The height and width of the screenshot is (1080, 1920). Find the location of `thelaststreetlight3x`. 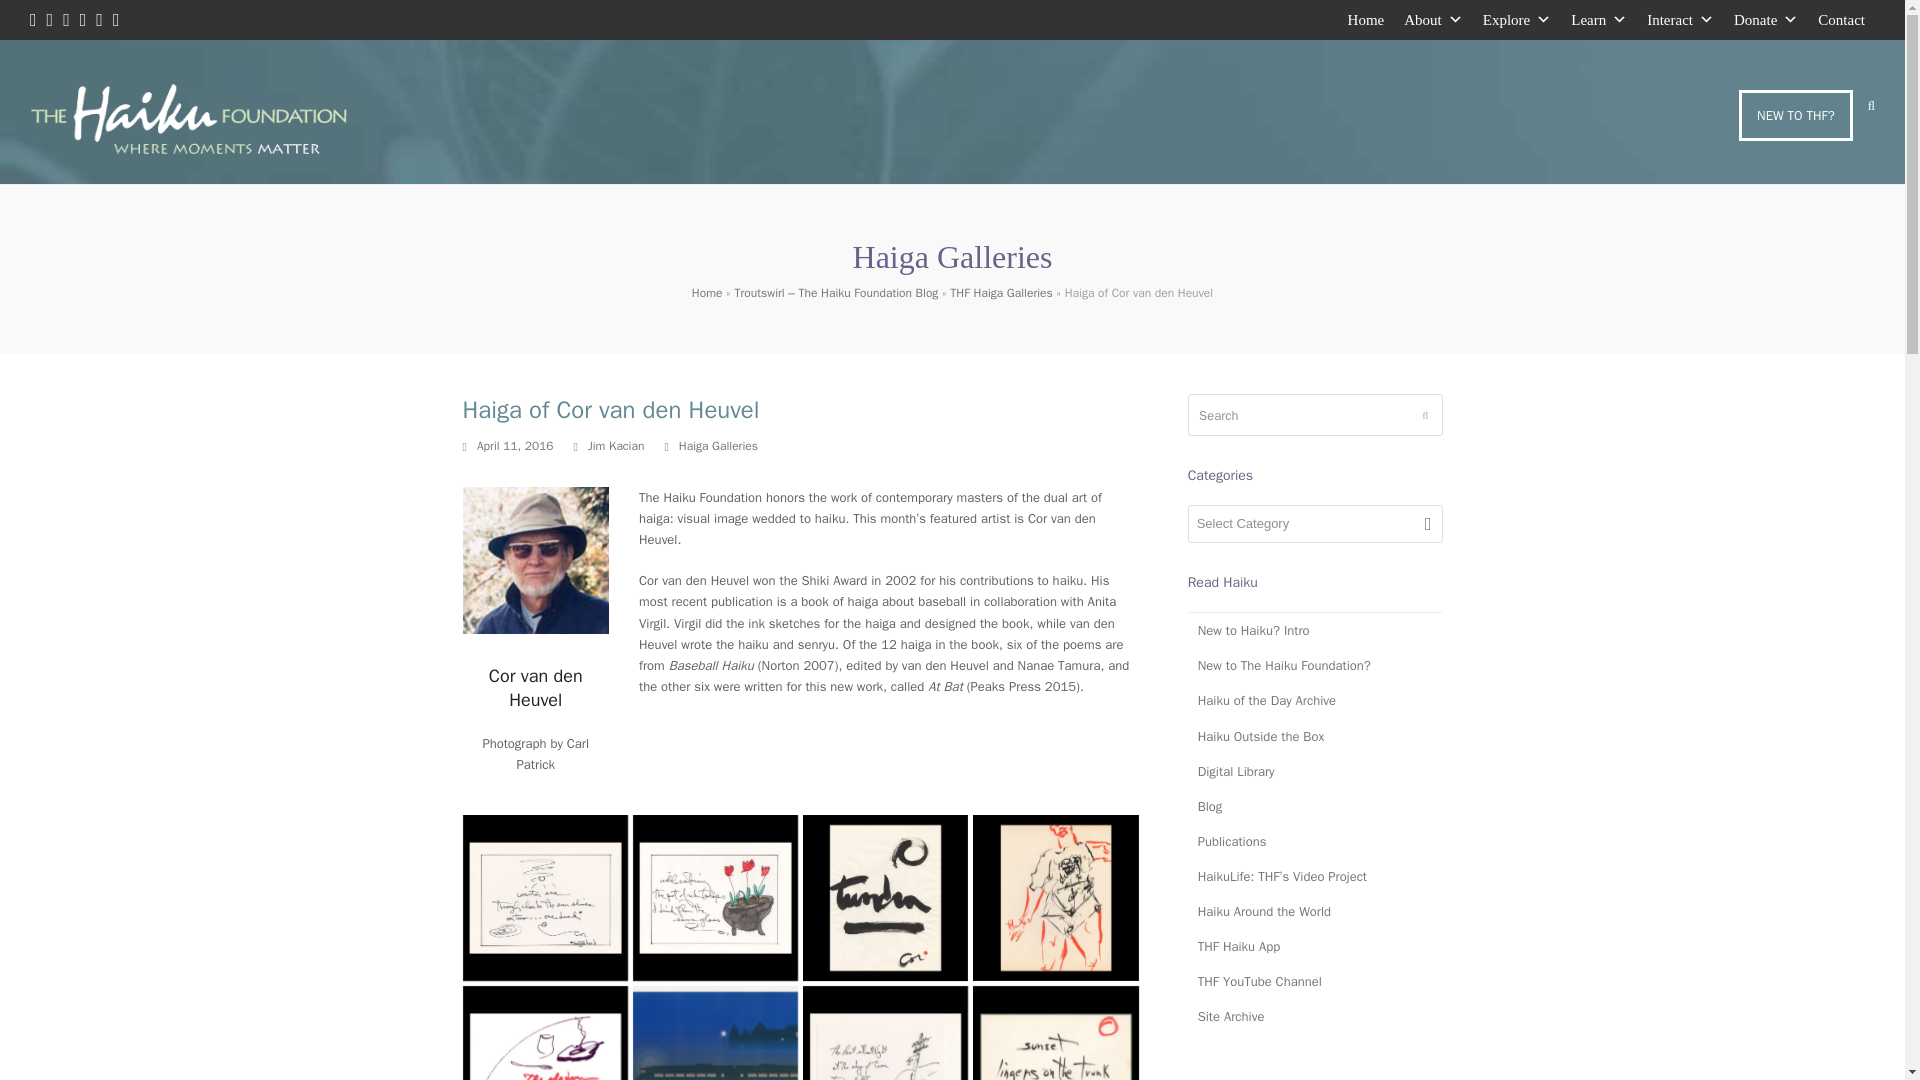

thelaststreetlight3x is located at coordinates (716, 1033).